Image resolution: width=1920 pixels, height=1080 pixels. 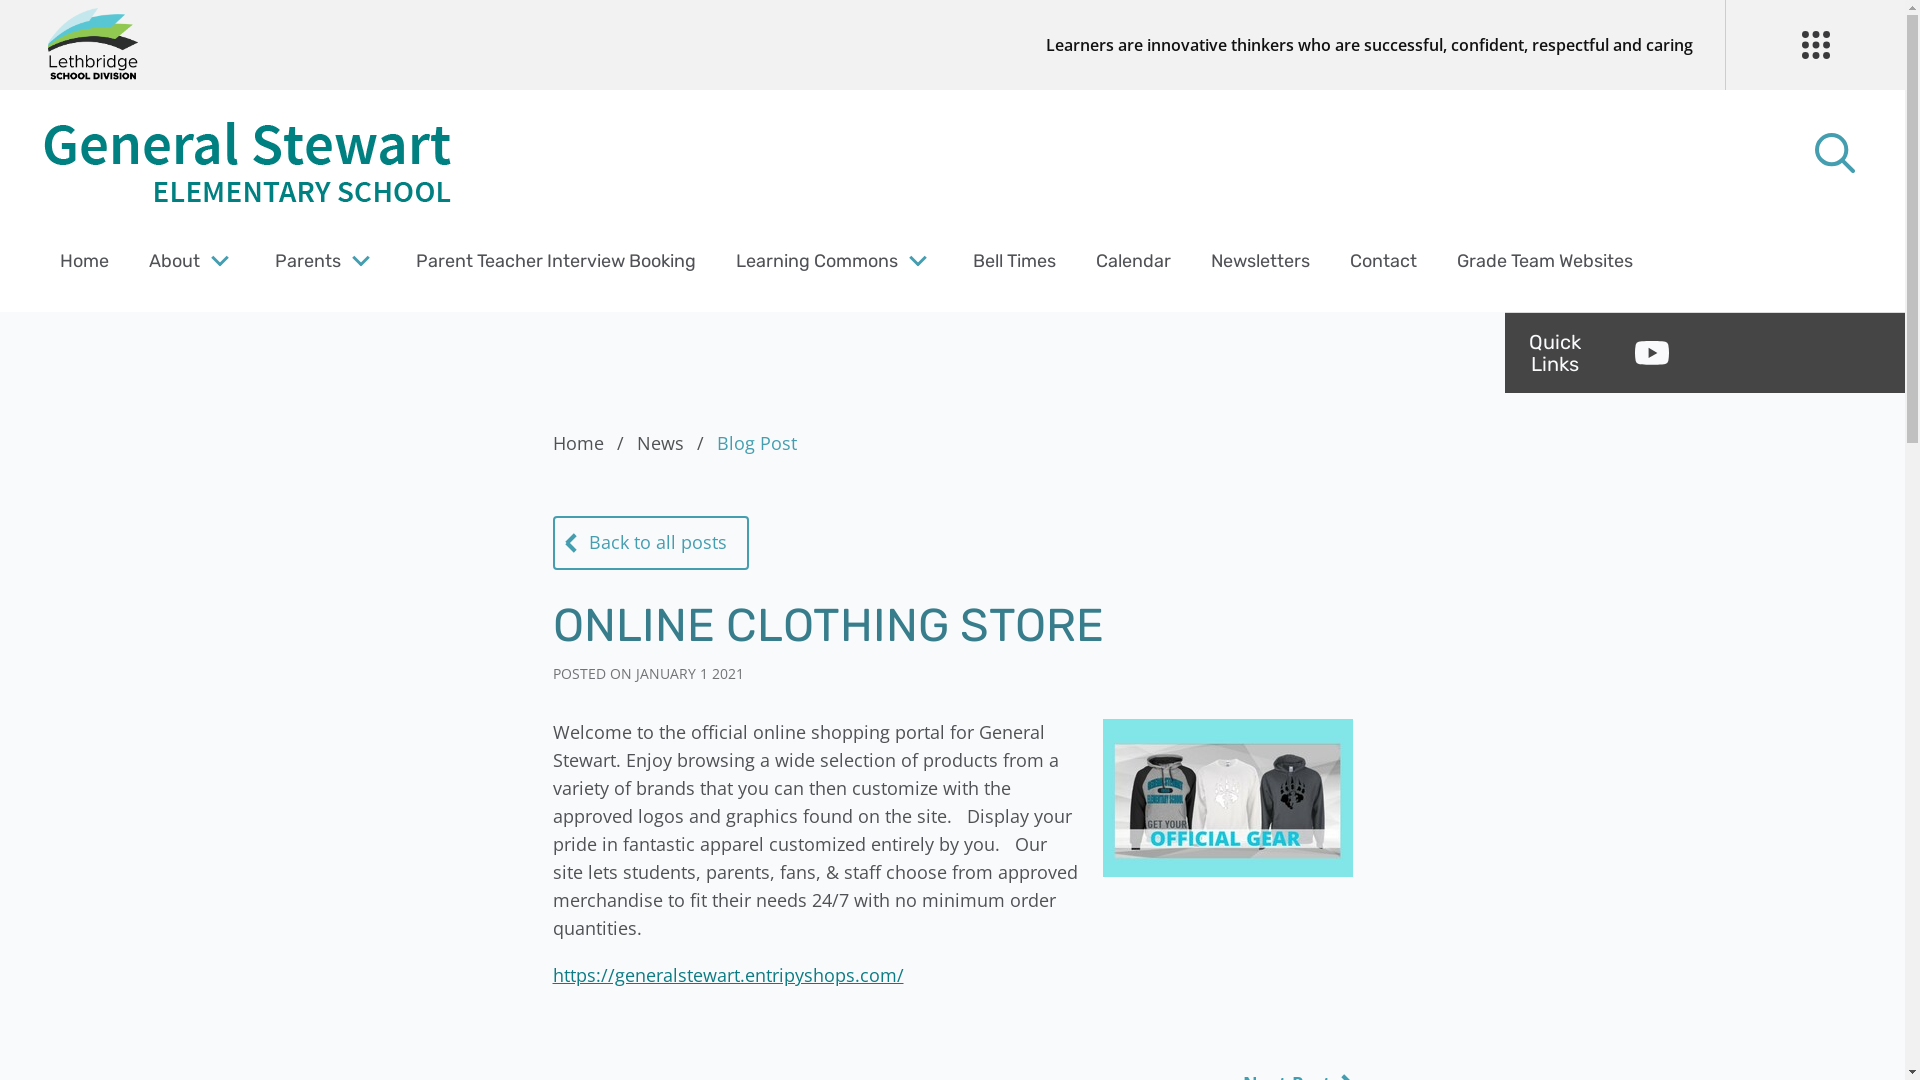 What do you see at coordinates (674, 443) in the screenshot?
I see `News` at bounding box center [674, 443].